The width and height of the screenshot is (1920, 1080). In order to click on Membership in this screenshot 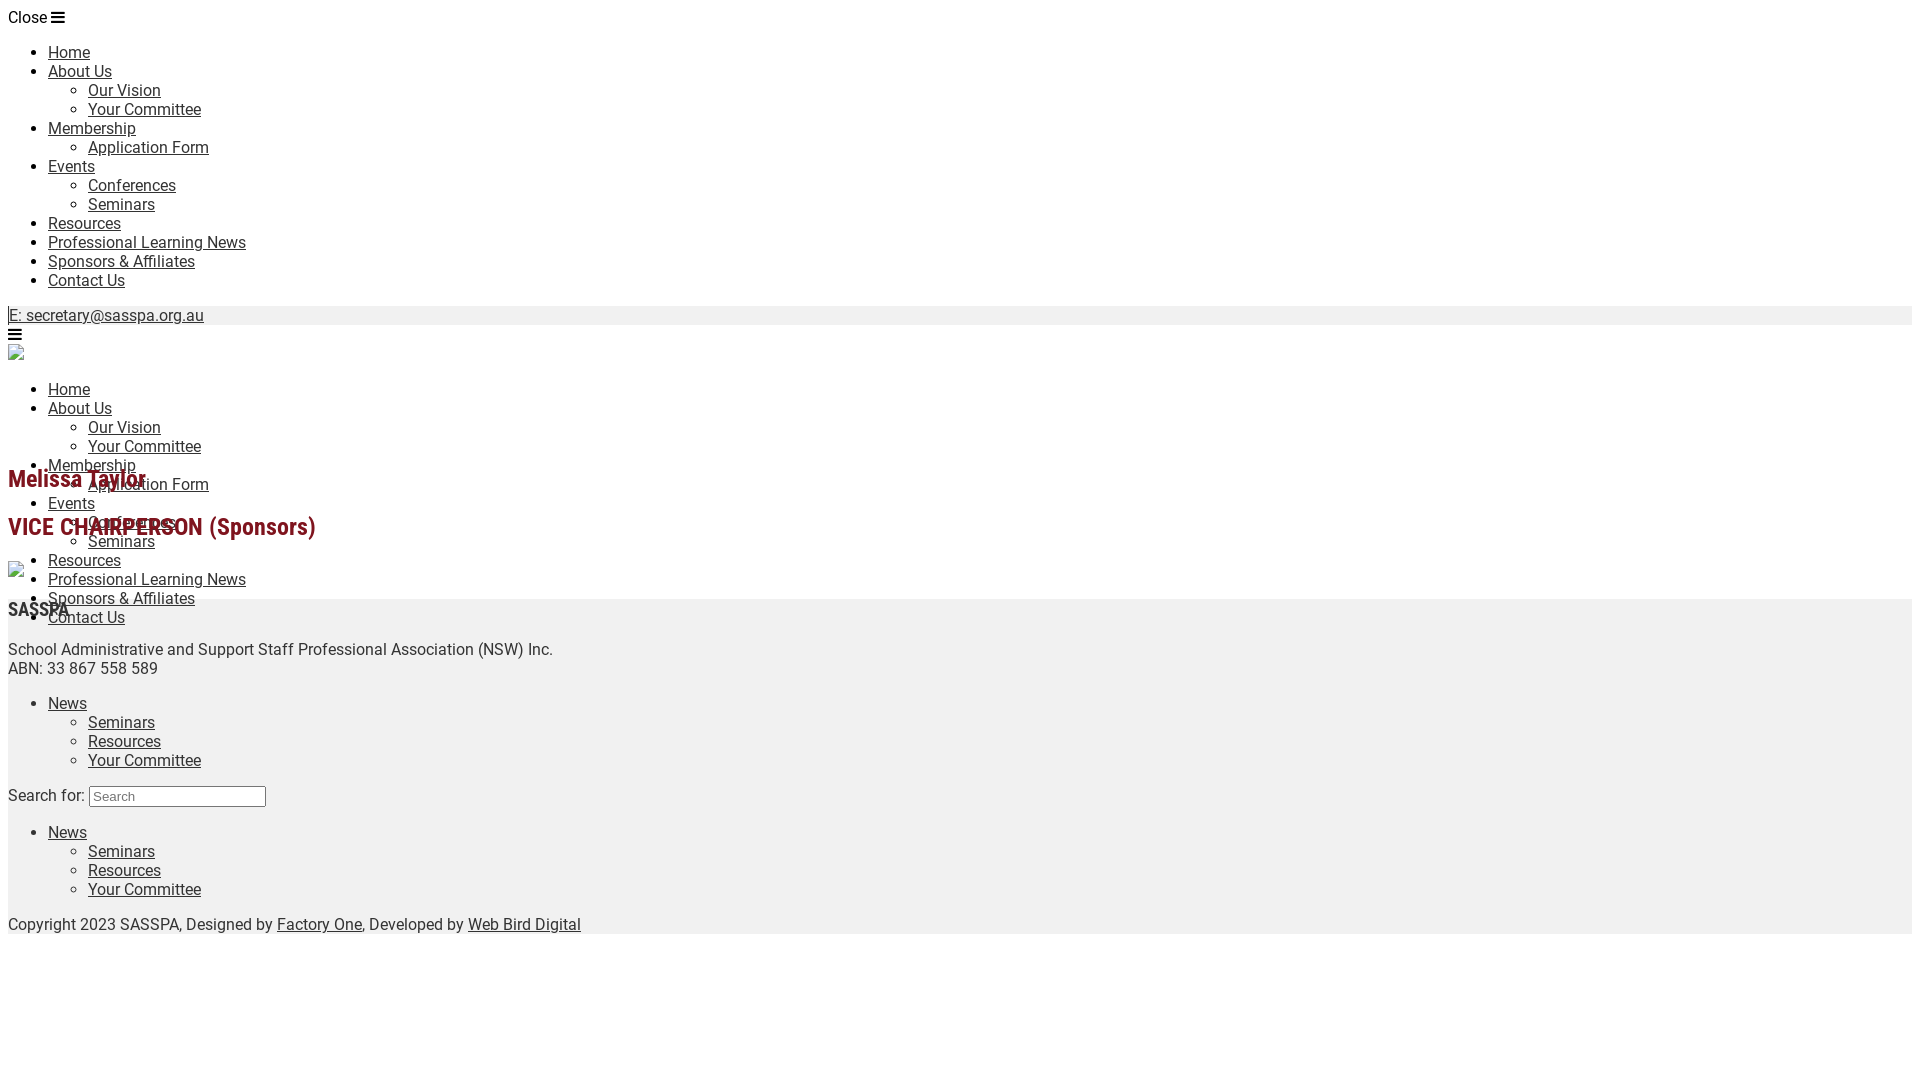, I will do `click(92, 128)`.